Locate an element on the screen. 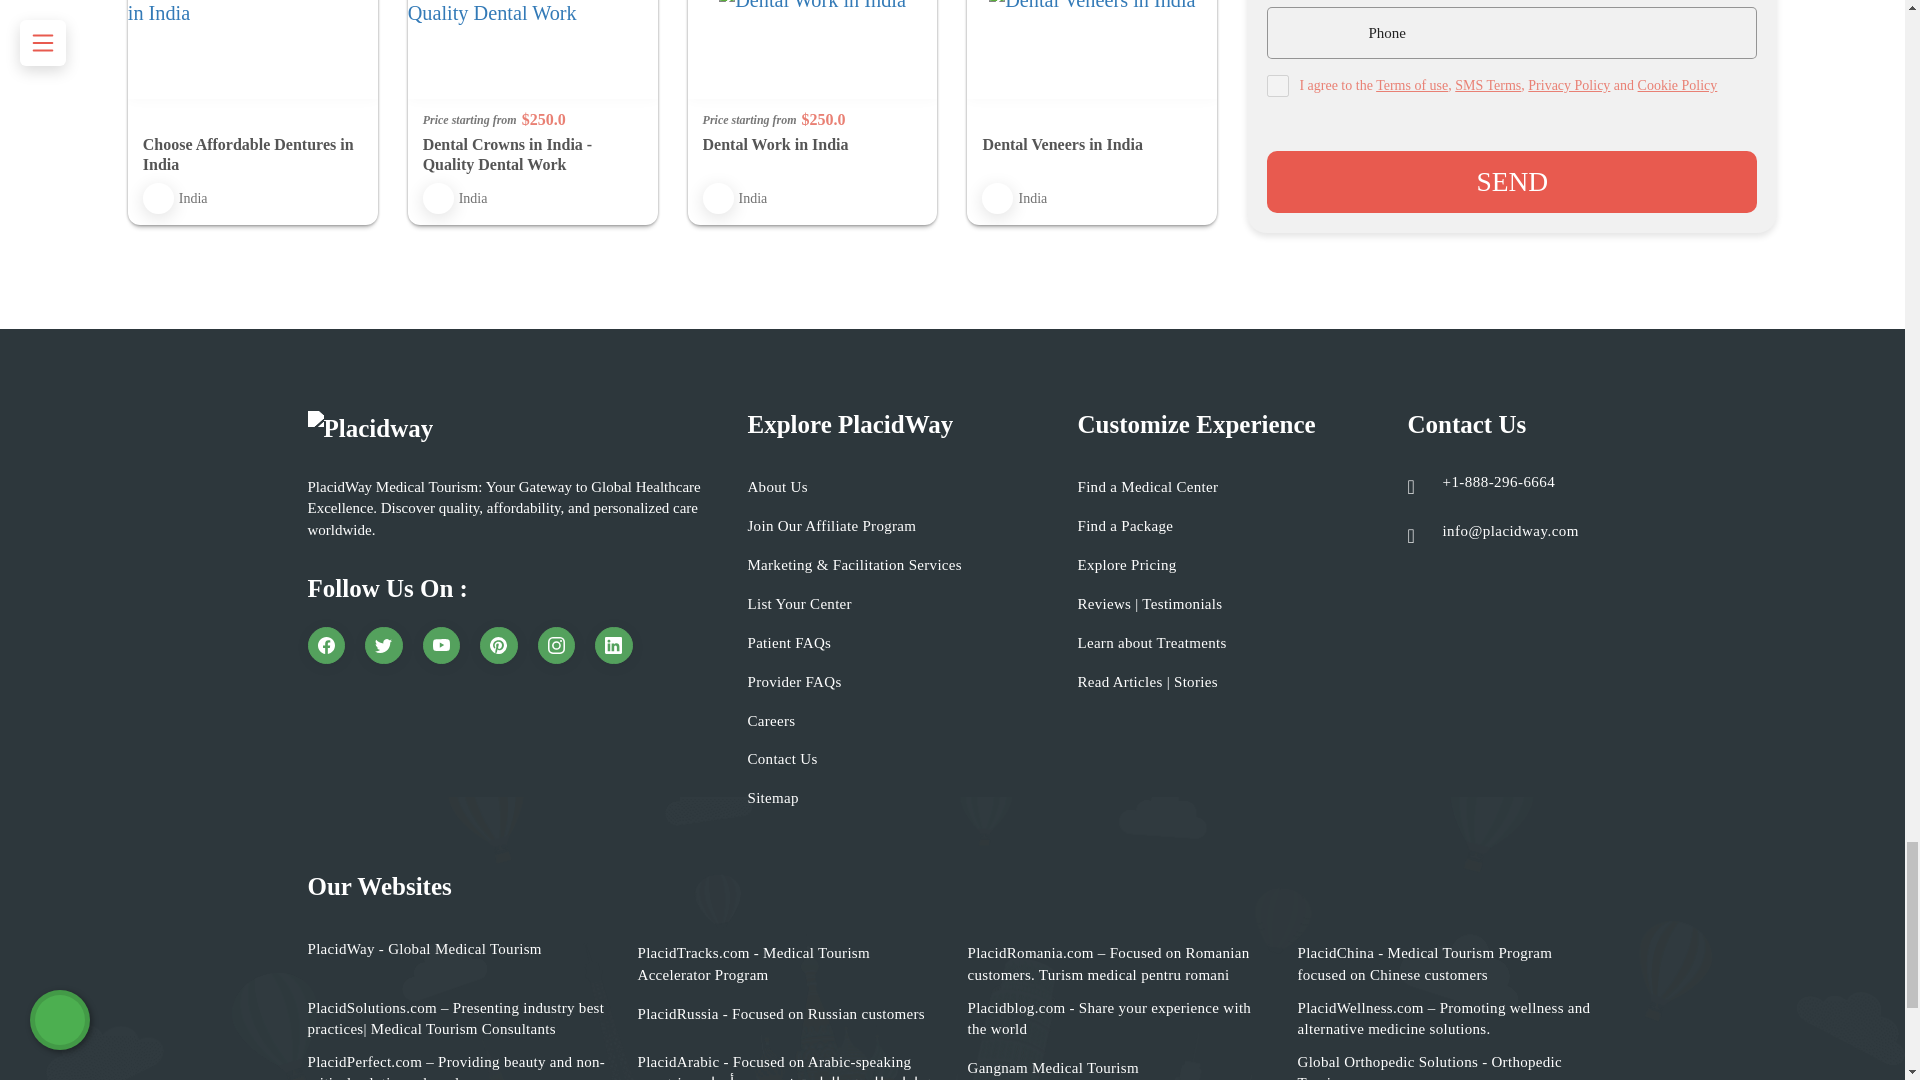 The height and width of the screenshot is (1080, 1920). Gangnam Medical Tourism is located at coordinates (1052, 1068).